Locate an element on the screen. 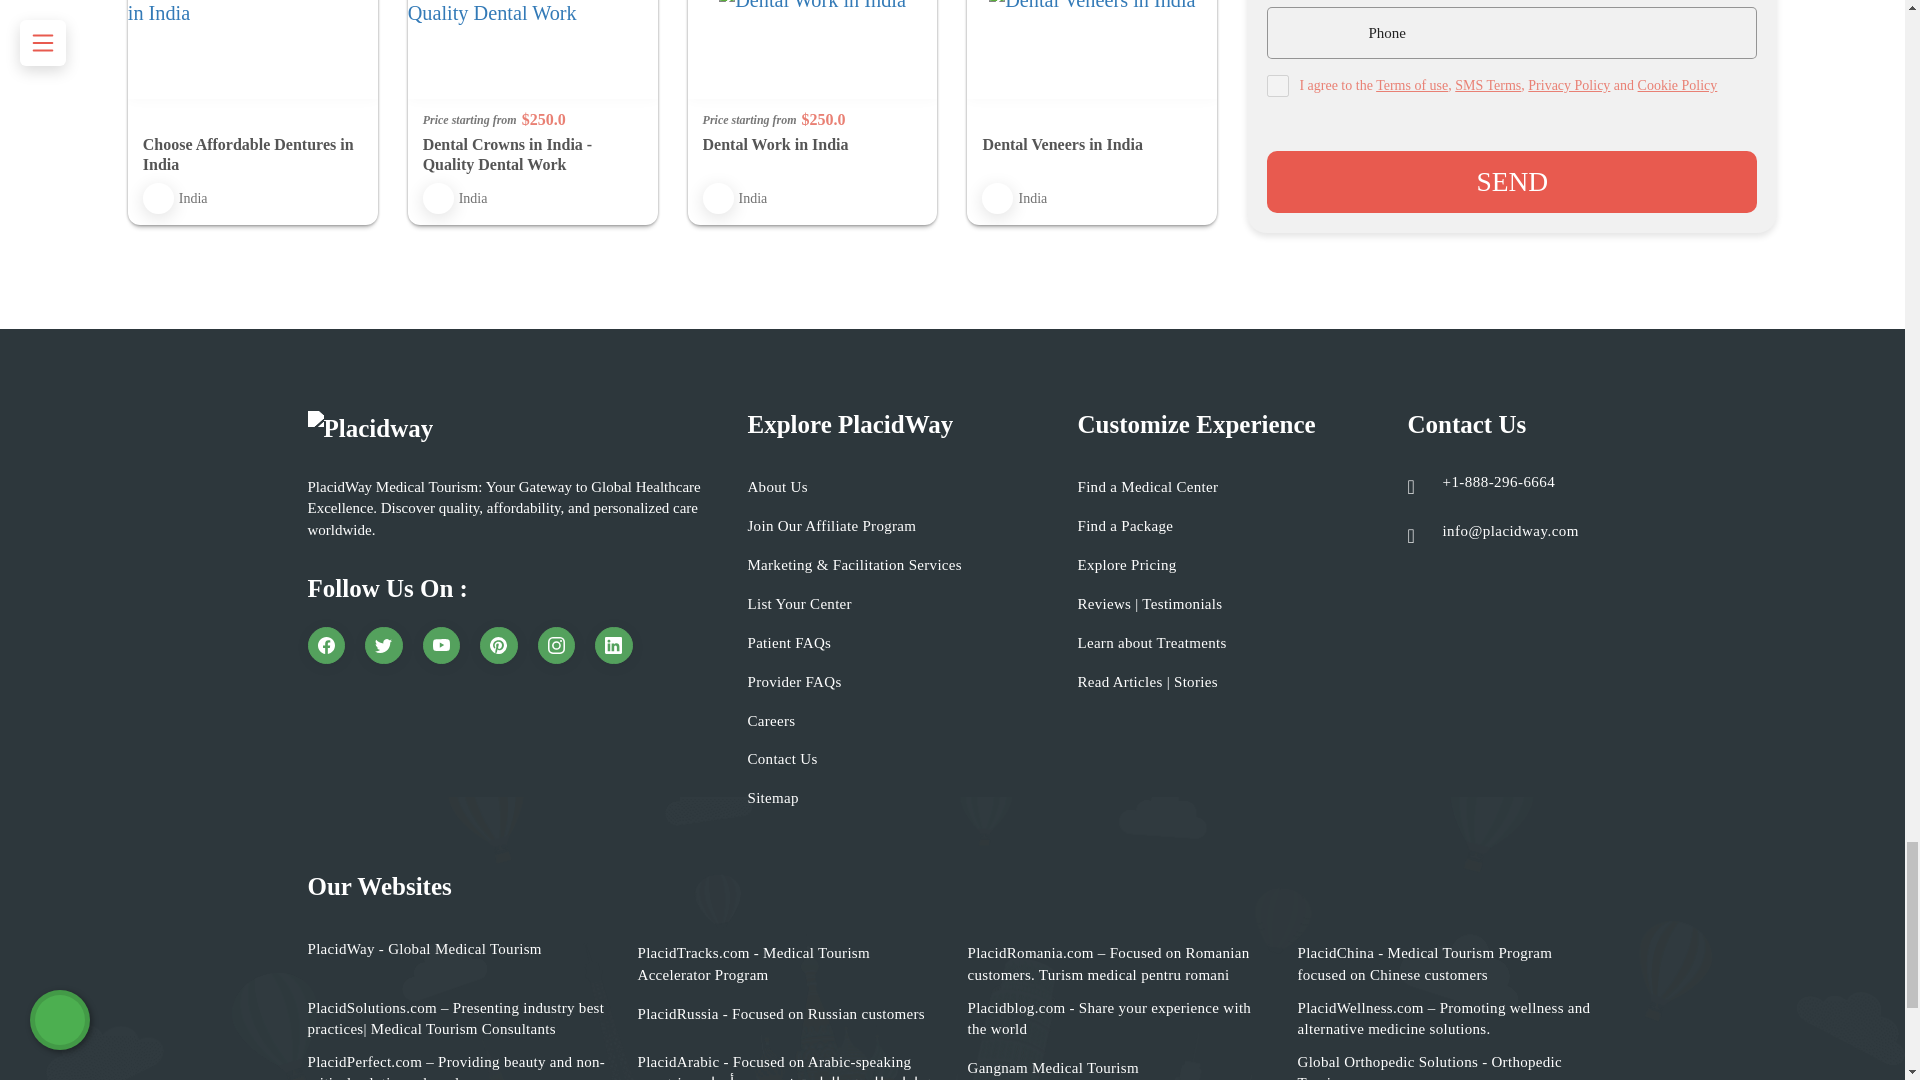 The height and width of the screenshot is (1080, 1920). Gangnam Medical Tourism is located at coordinates (1052, 1068).